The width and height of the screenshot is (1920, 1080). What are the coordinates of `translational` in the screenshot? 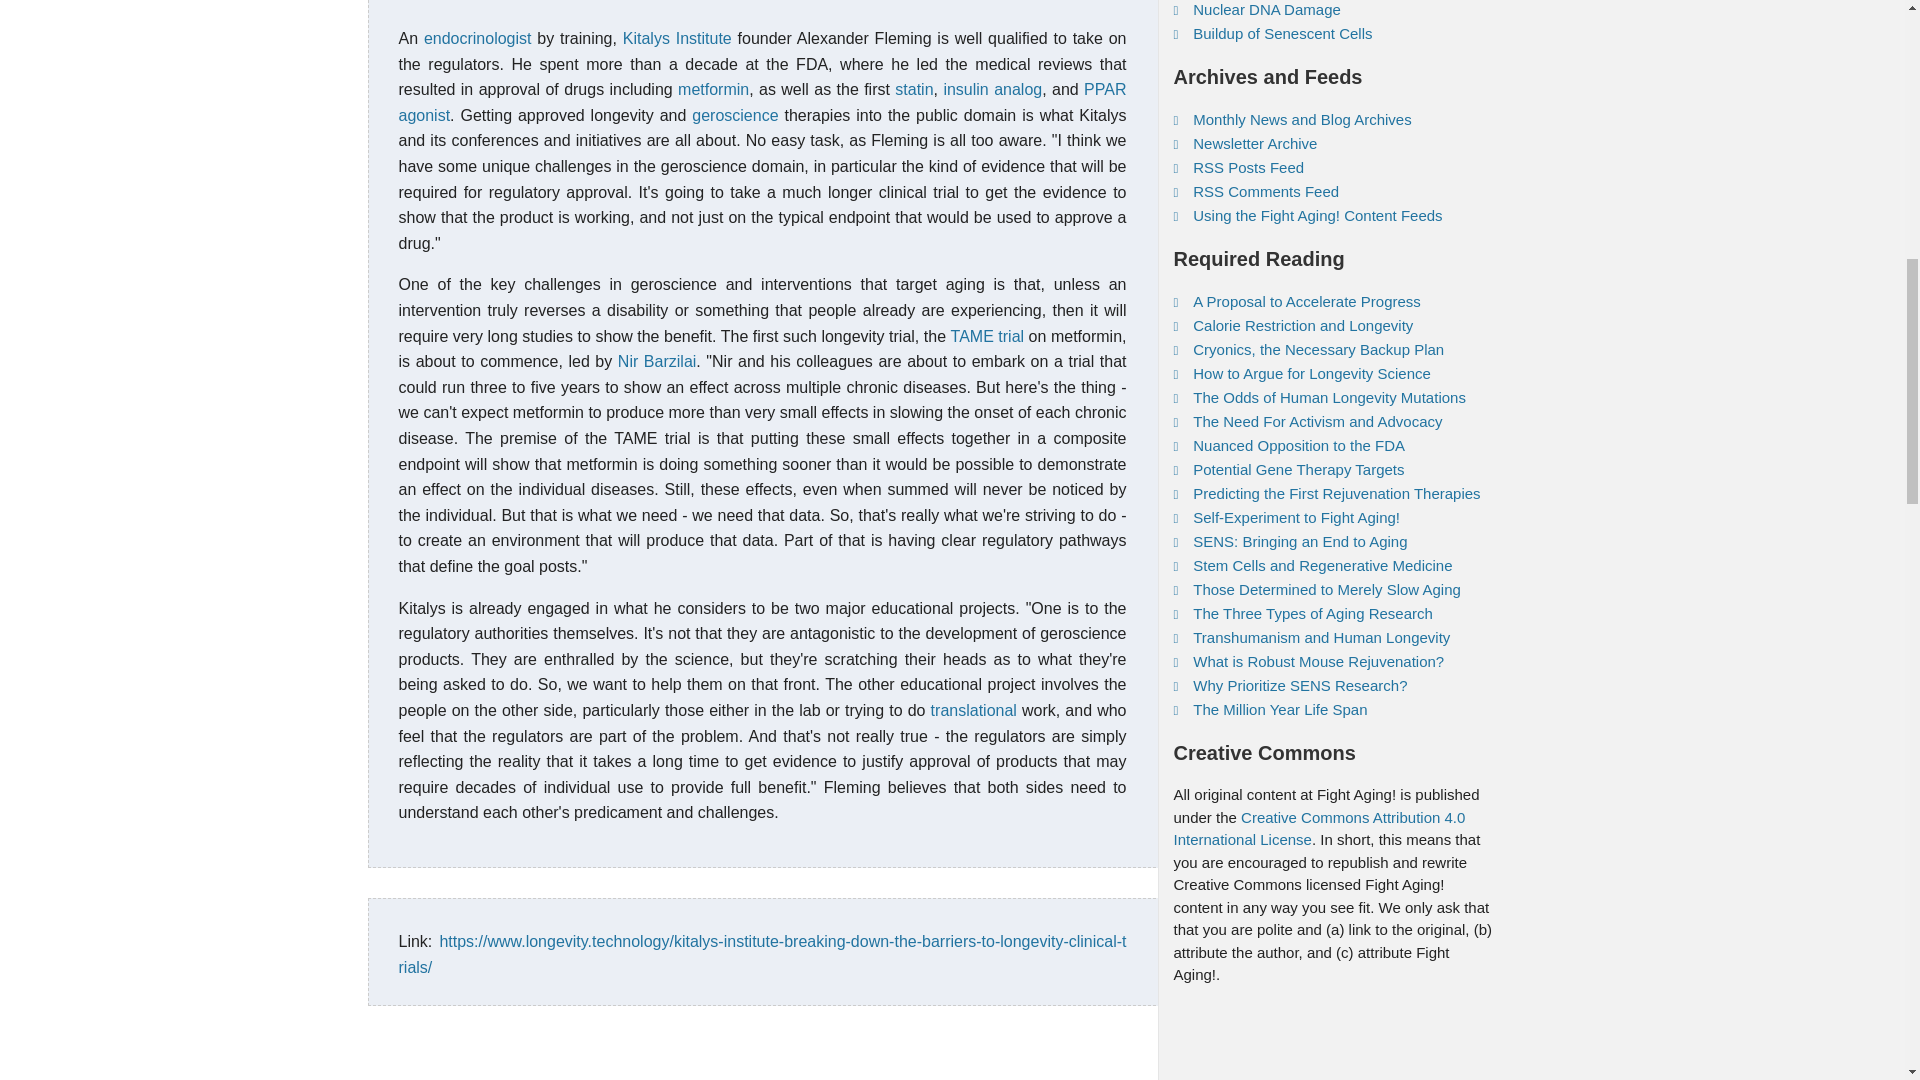 It's located at (974, 710).